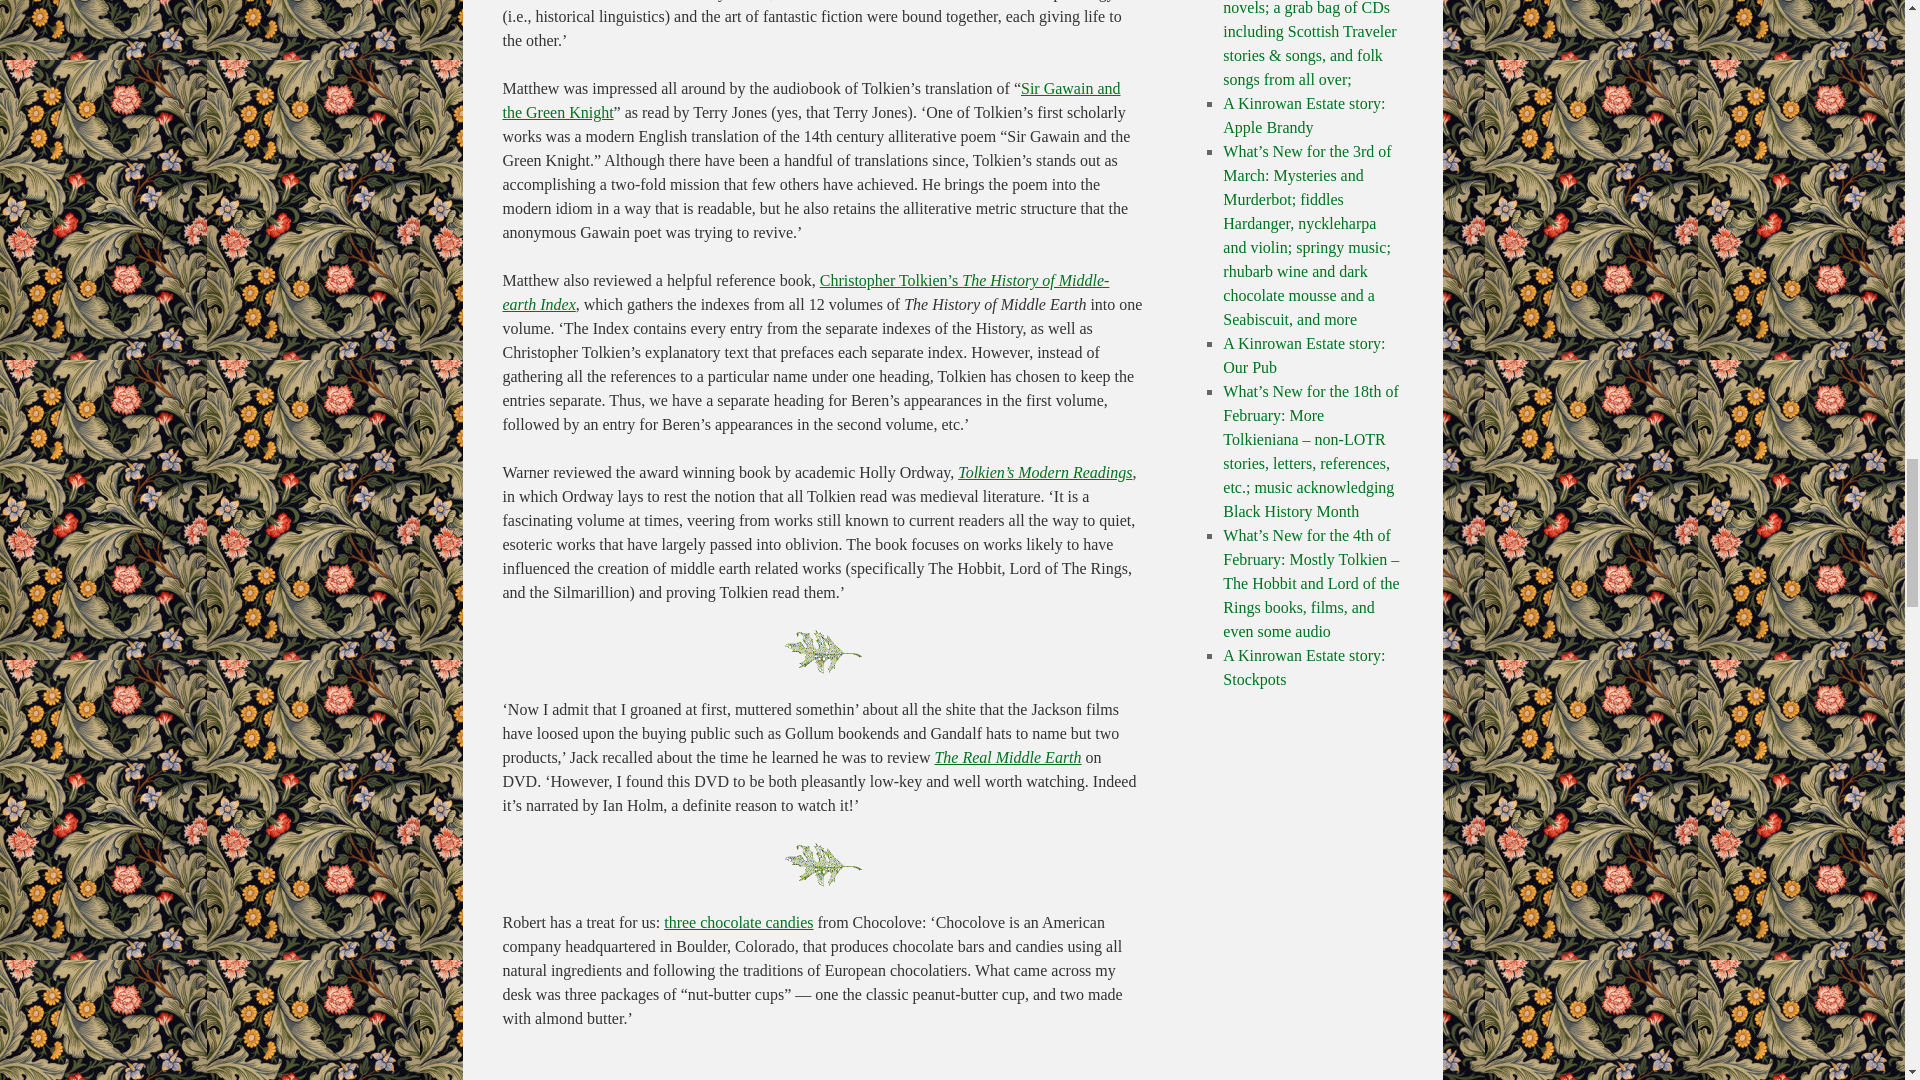 The width and height of the screenshot is (1920, 1080). What do you see at coordinates (738, 922) in the screenshot?
I see `three chocolate candies` at bounding box center [738, 922].